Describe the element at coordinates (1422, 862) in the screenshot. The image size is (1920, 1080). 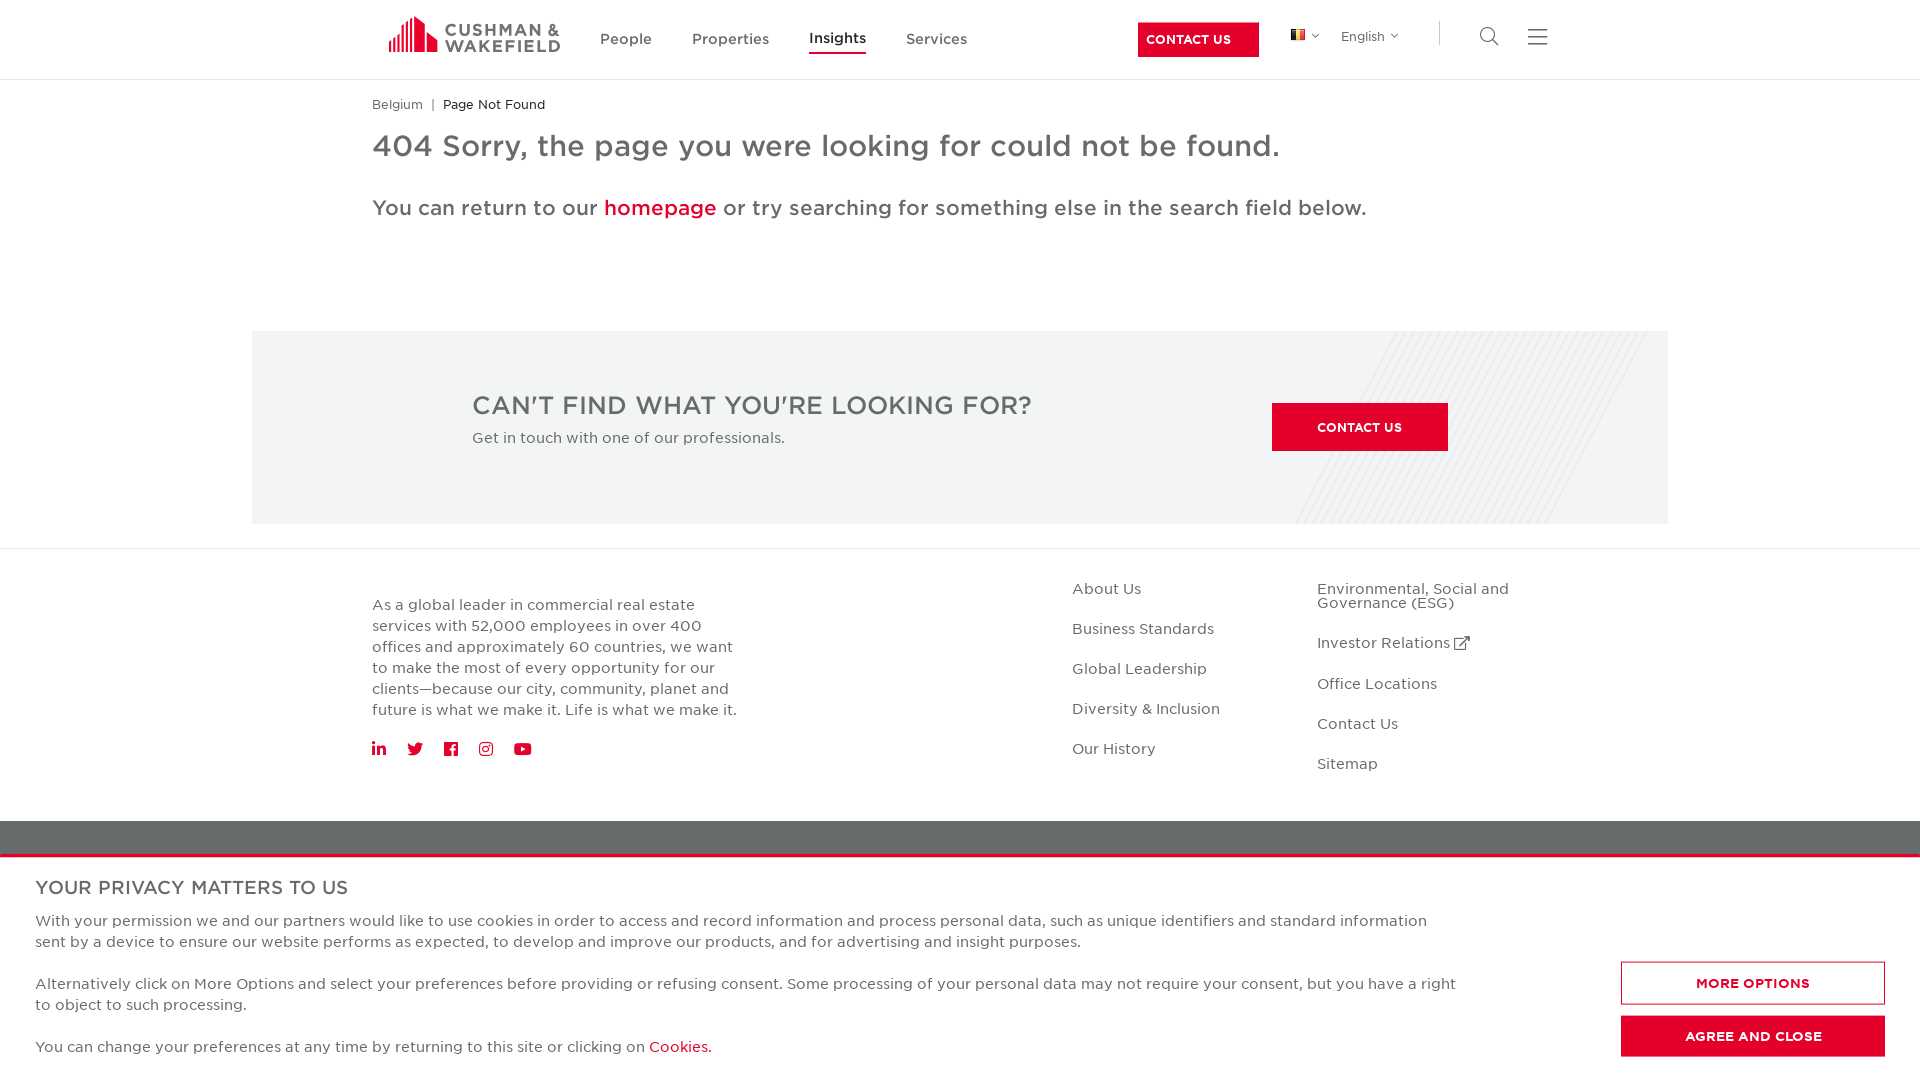
I see `Montenegro` at that location.